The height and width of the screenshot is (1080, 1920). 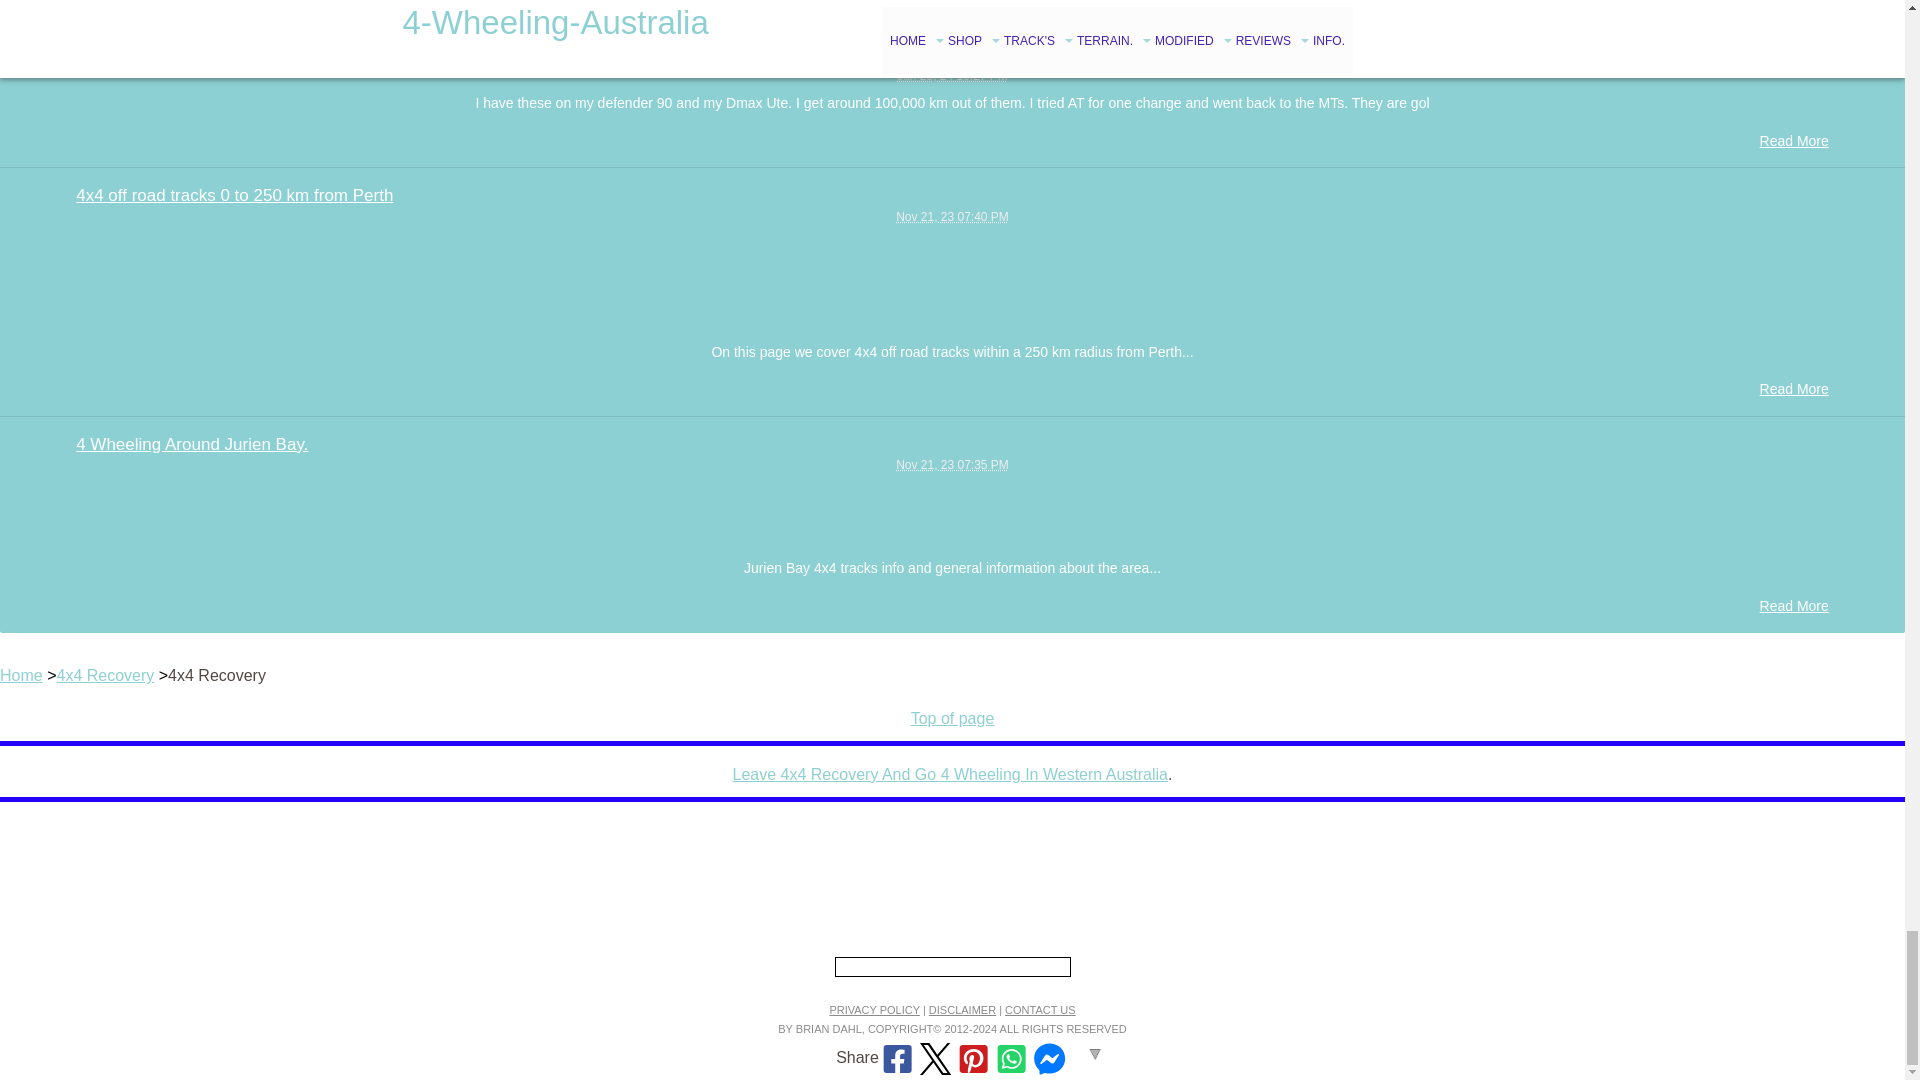 What do you see at coordinates (951, 966) in the screenshot?
I see `Copyscape, do not copy` at bounding box center [951, 966].